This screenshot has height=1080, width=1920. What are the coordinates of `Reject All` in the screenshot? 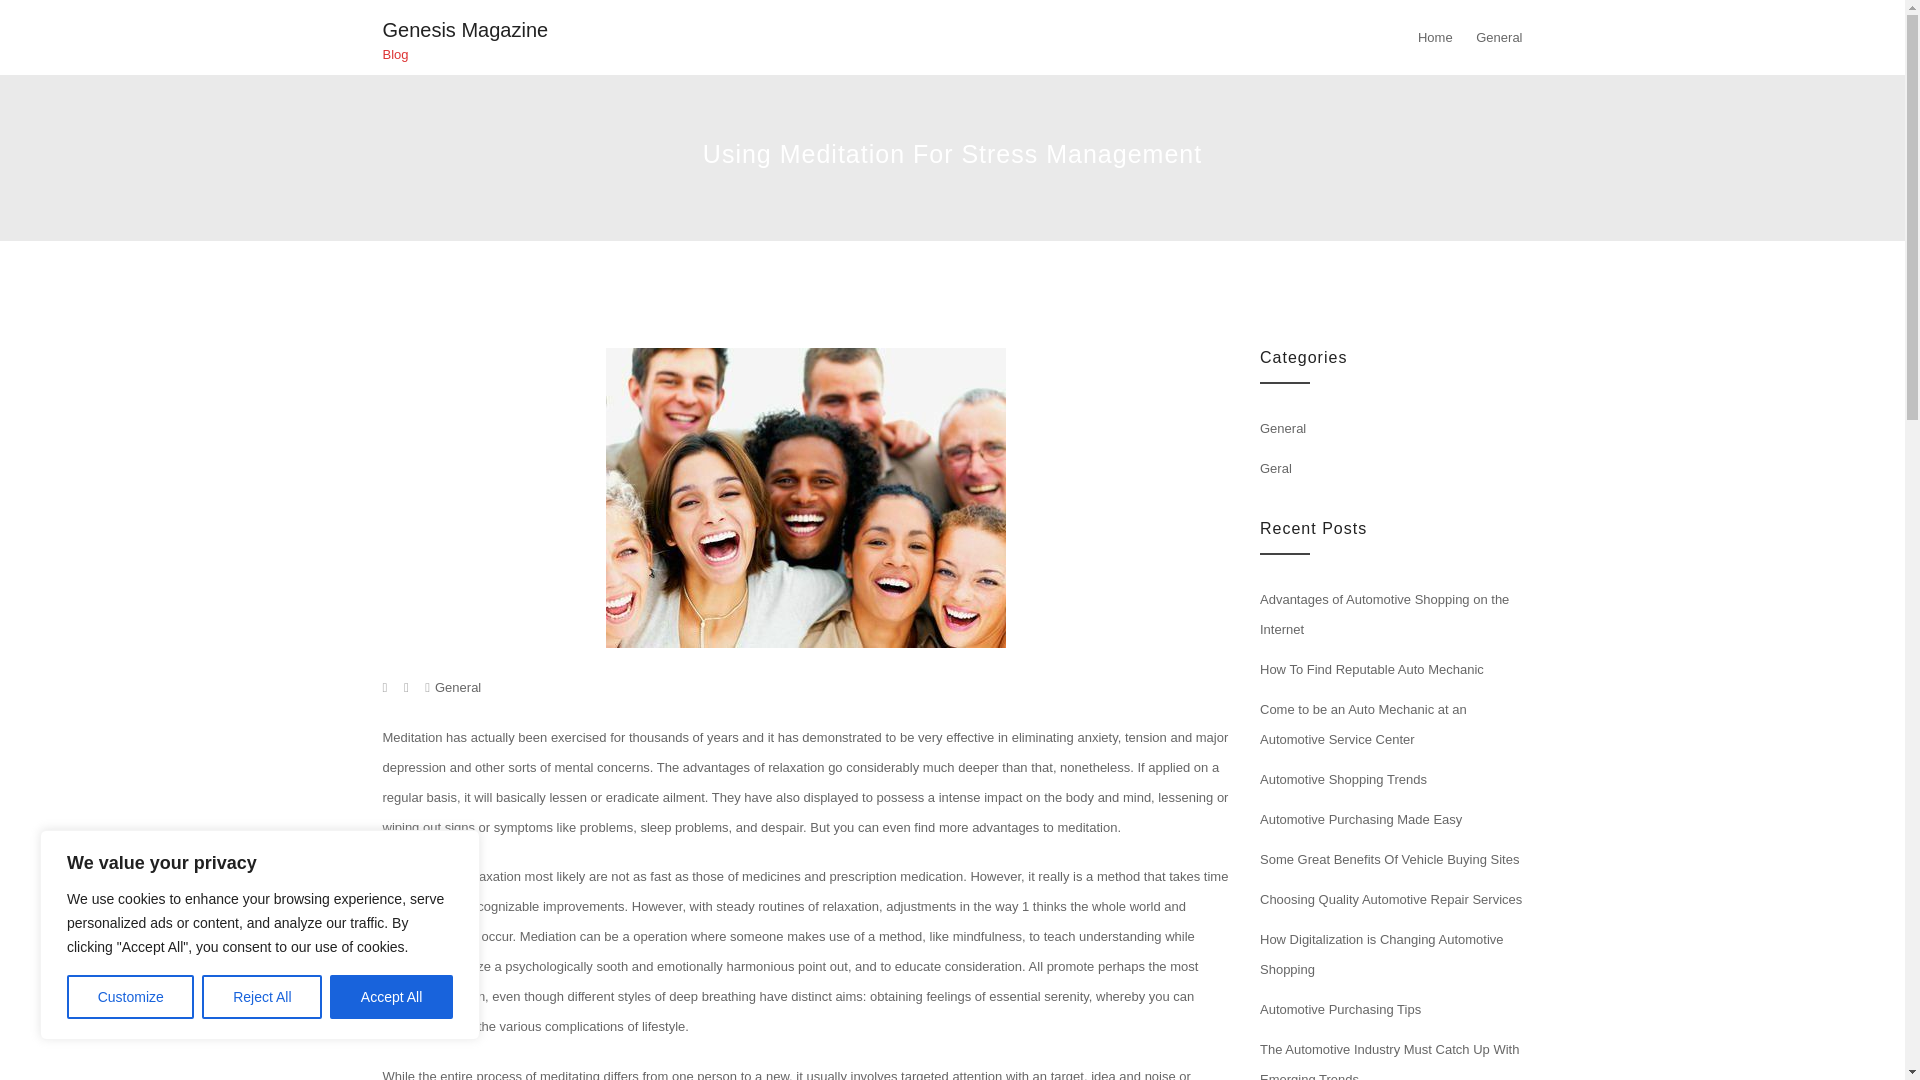 It's located at (262, 997).